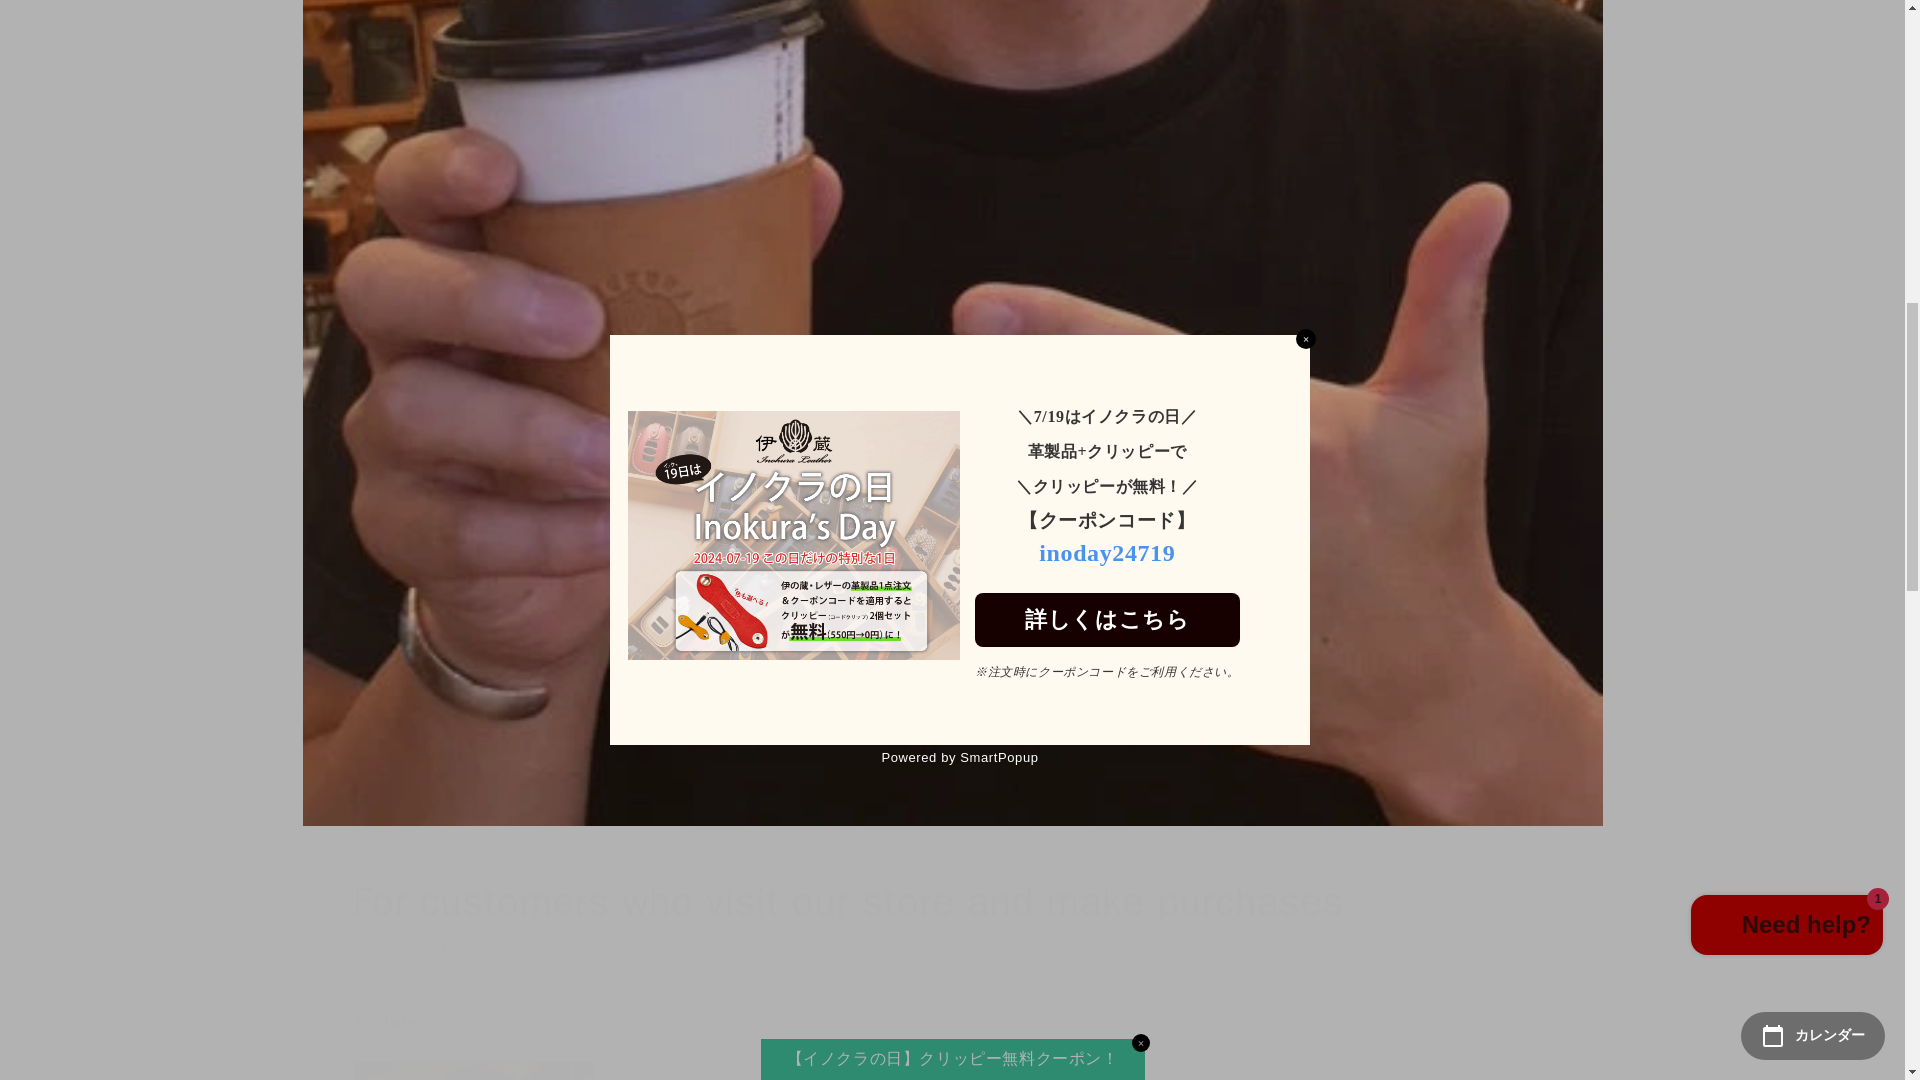  I want to click on Share, so click(951, 1024).